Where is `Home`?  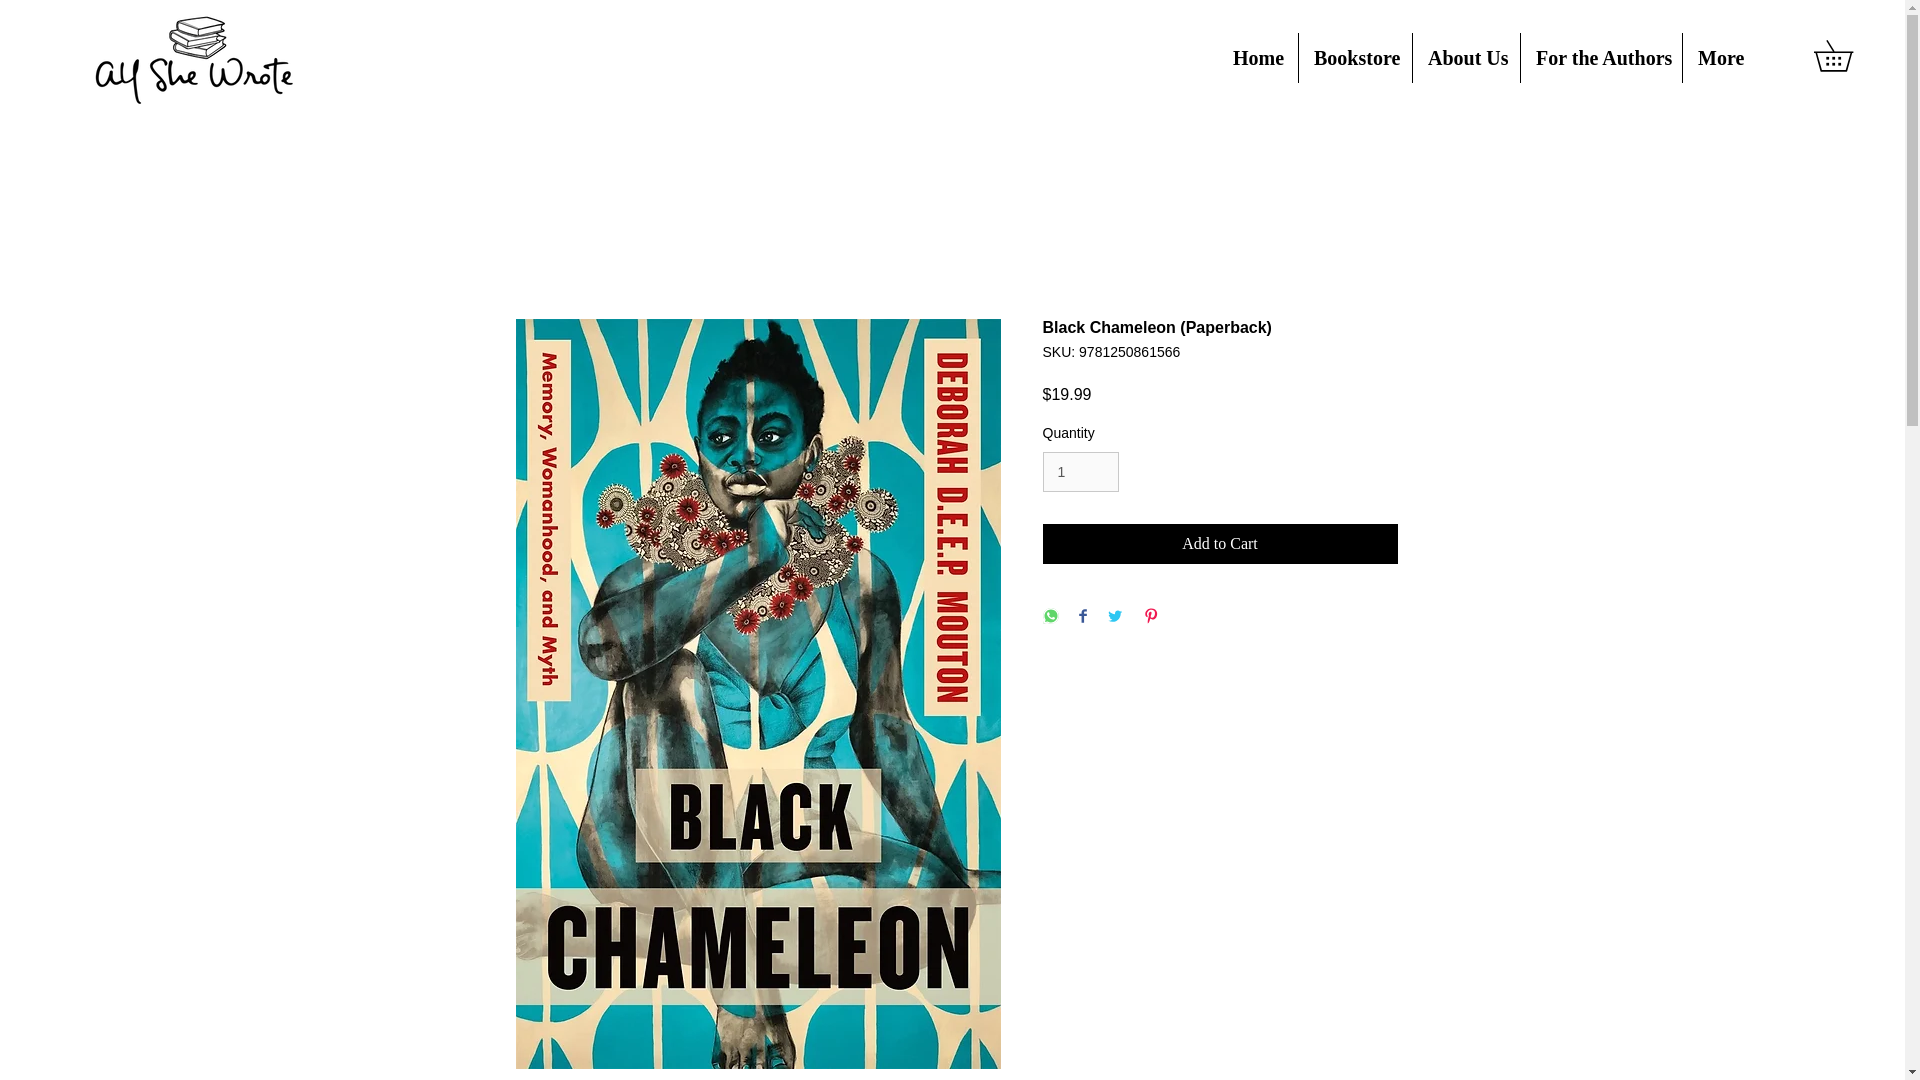 Home is located at coordinates (1257, 58).